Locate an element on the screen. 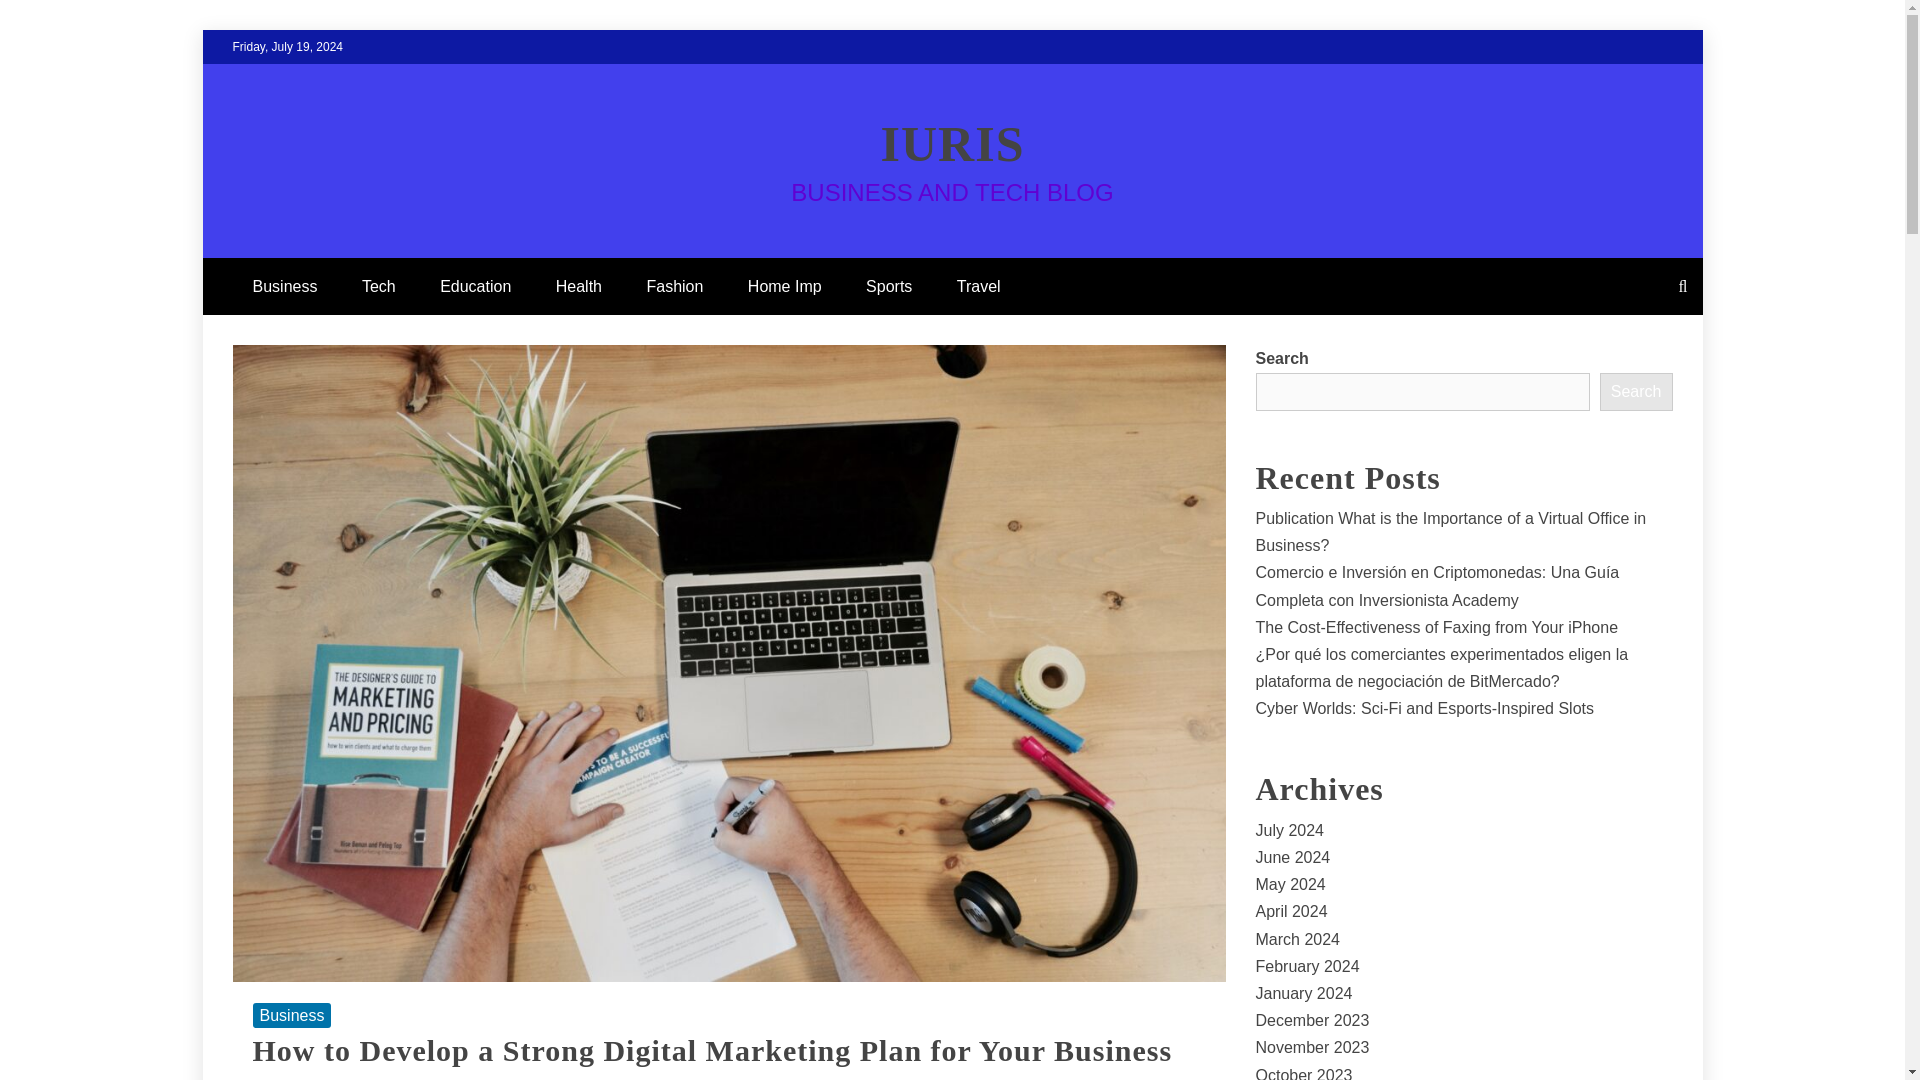  Search is located at coordinates (1636, 392).